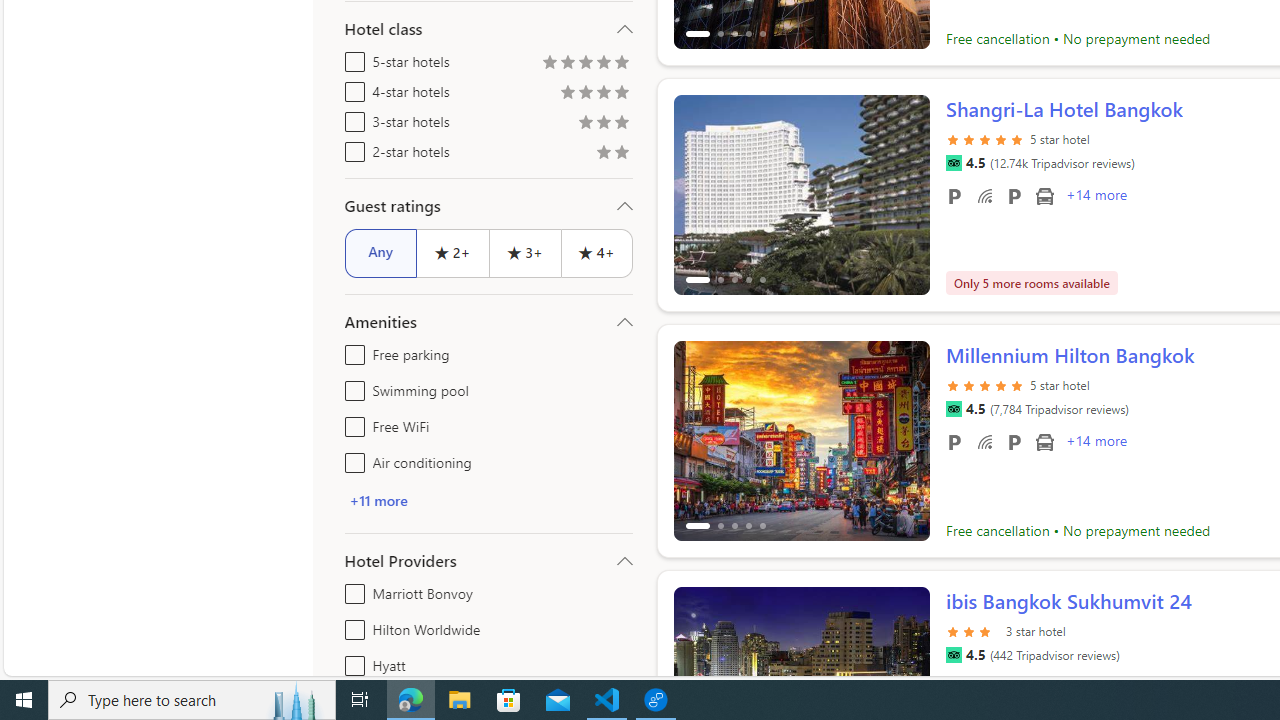 The height and width of the screenshot is (720, 1280). Describe the element at coordinates (1044, 441) in the screenshot. I see `Airport transportation` at that location.